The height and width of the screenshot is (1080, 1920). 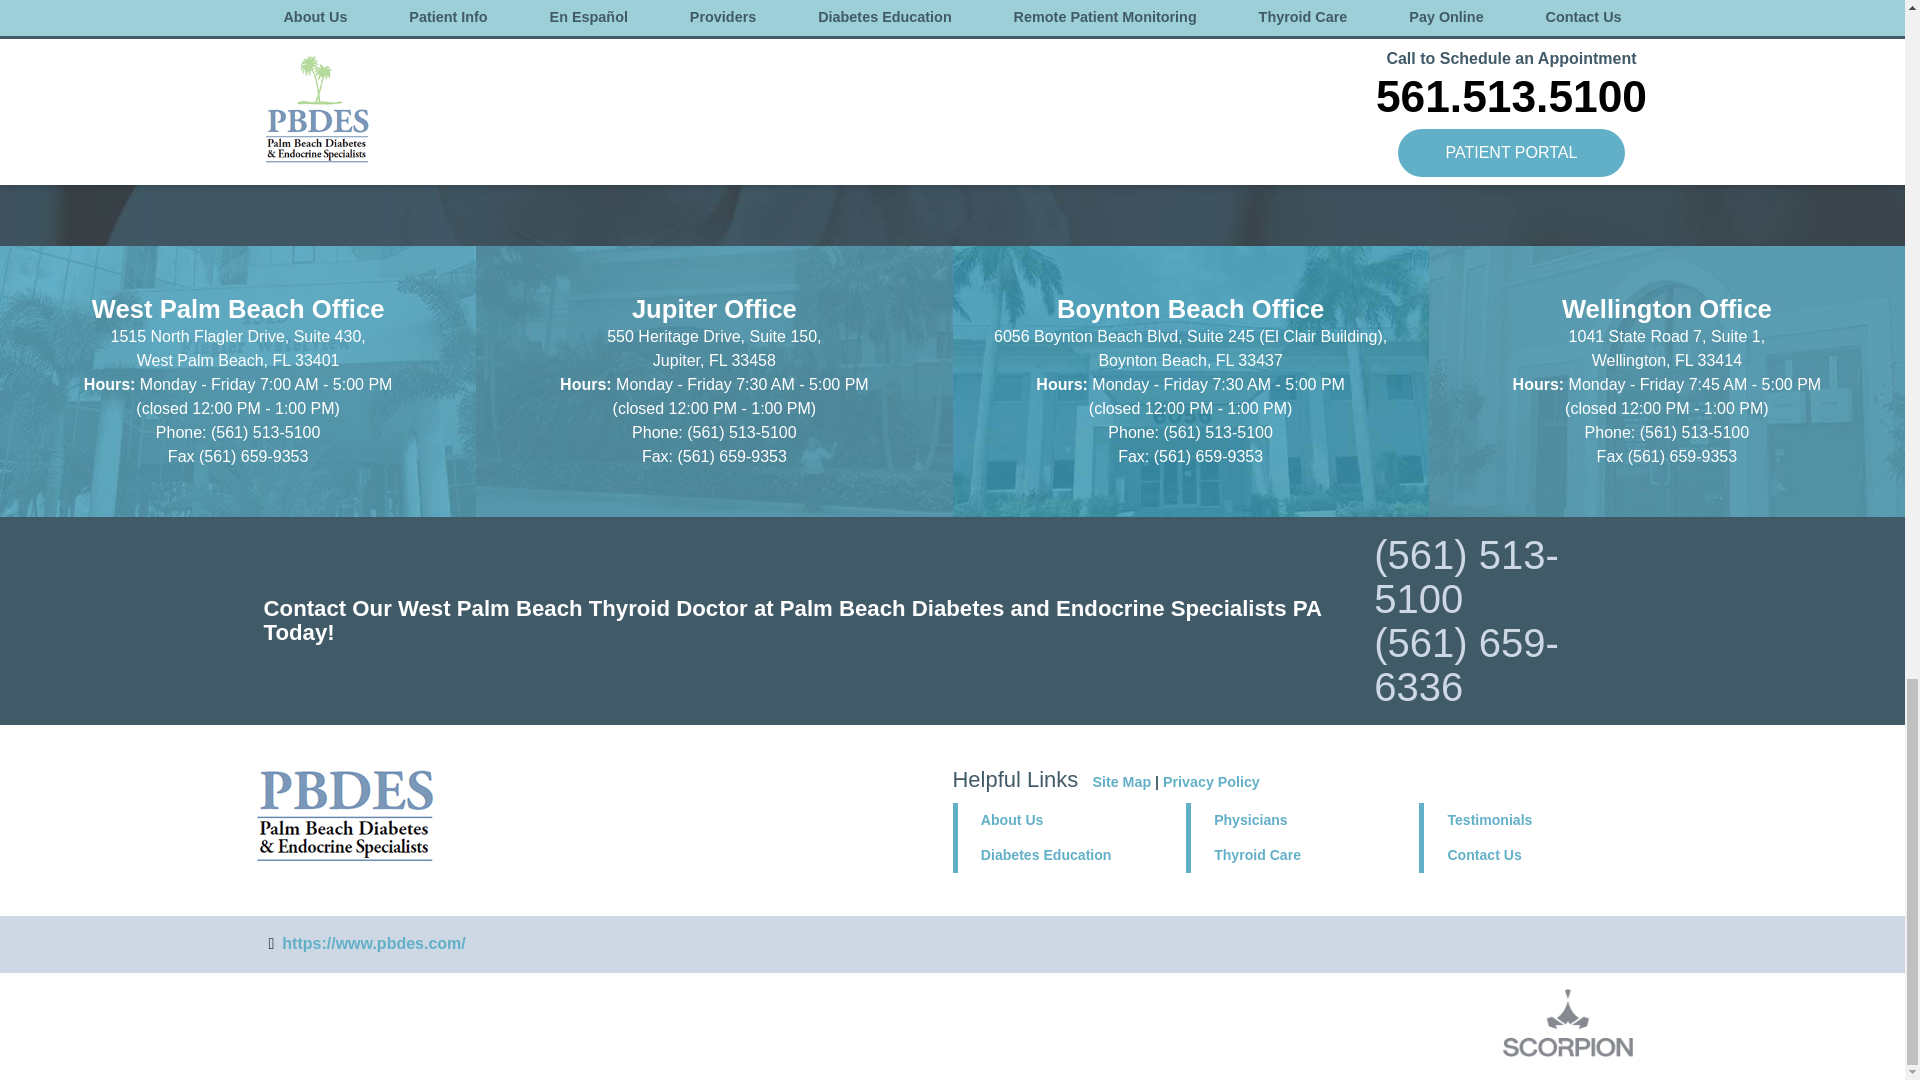 What do you see at coordinates (1568, 1024) in the screenshot?
I see `Internet Marketing Experts` at bounding box center [1568, 1024].